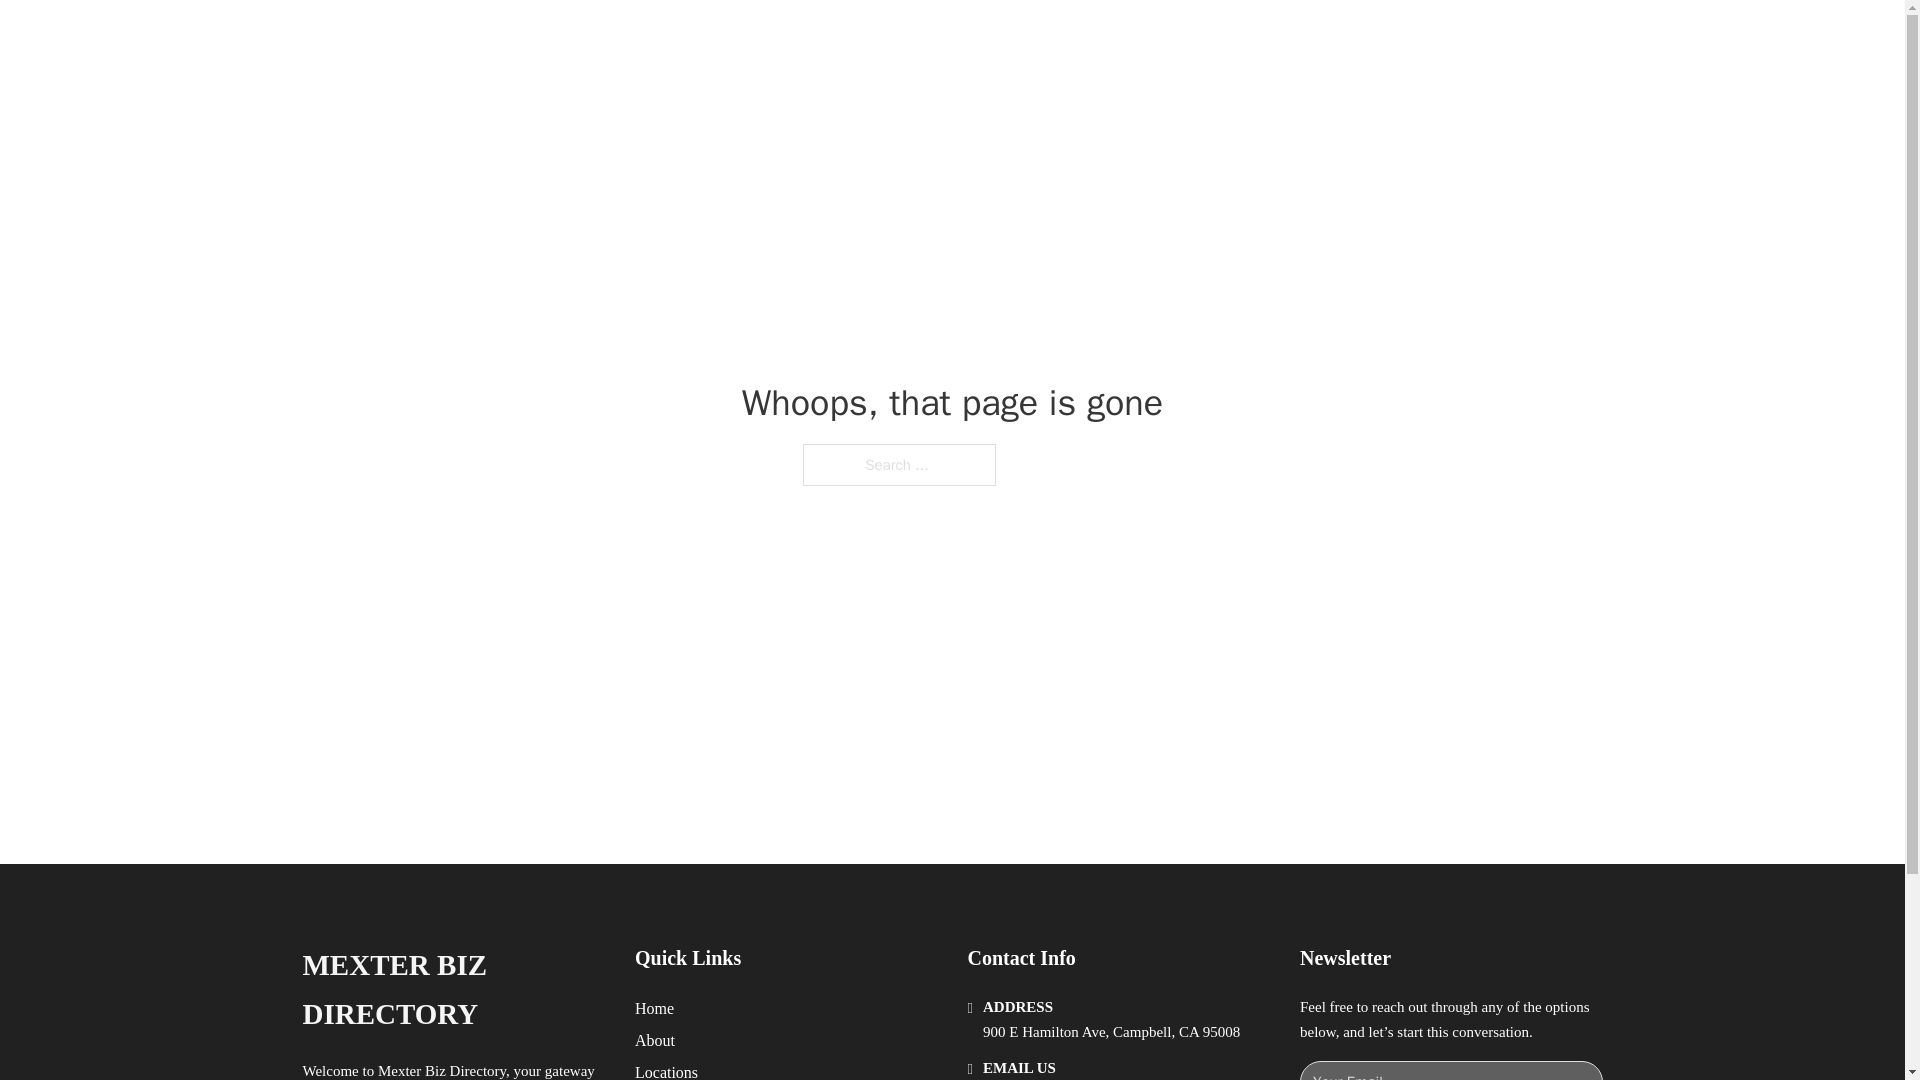 The image size is (1920, 1080). I want to click on Locations, so click(666, 1070).